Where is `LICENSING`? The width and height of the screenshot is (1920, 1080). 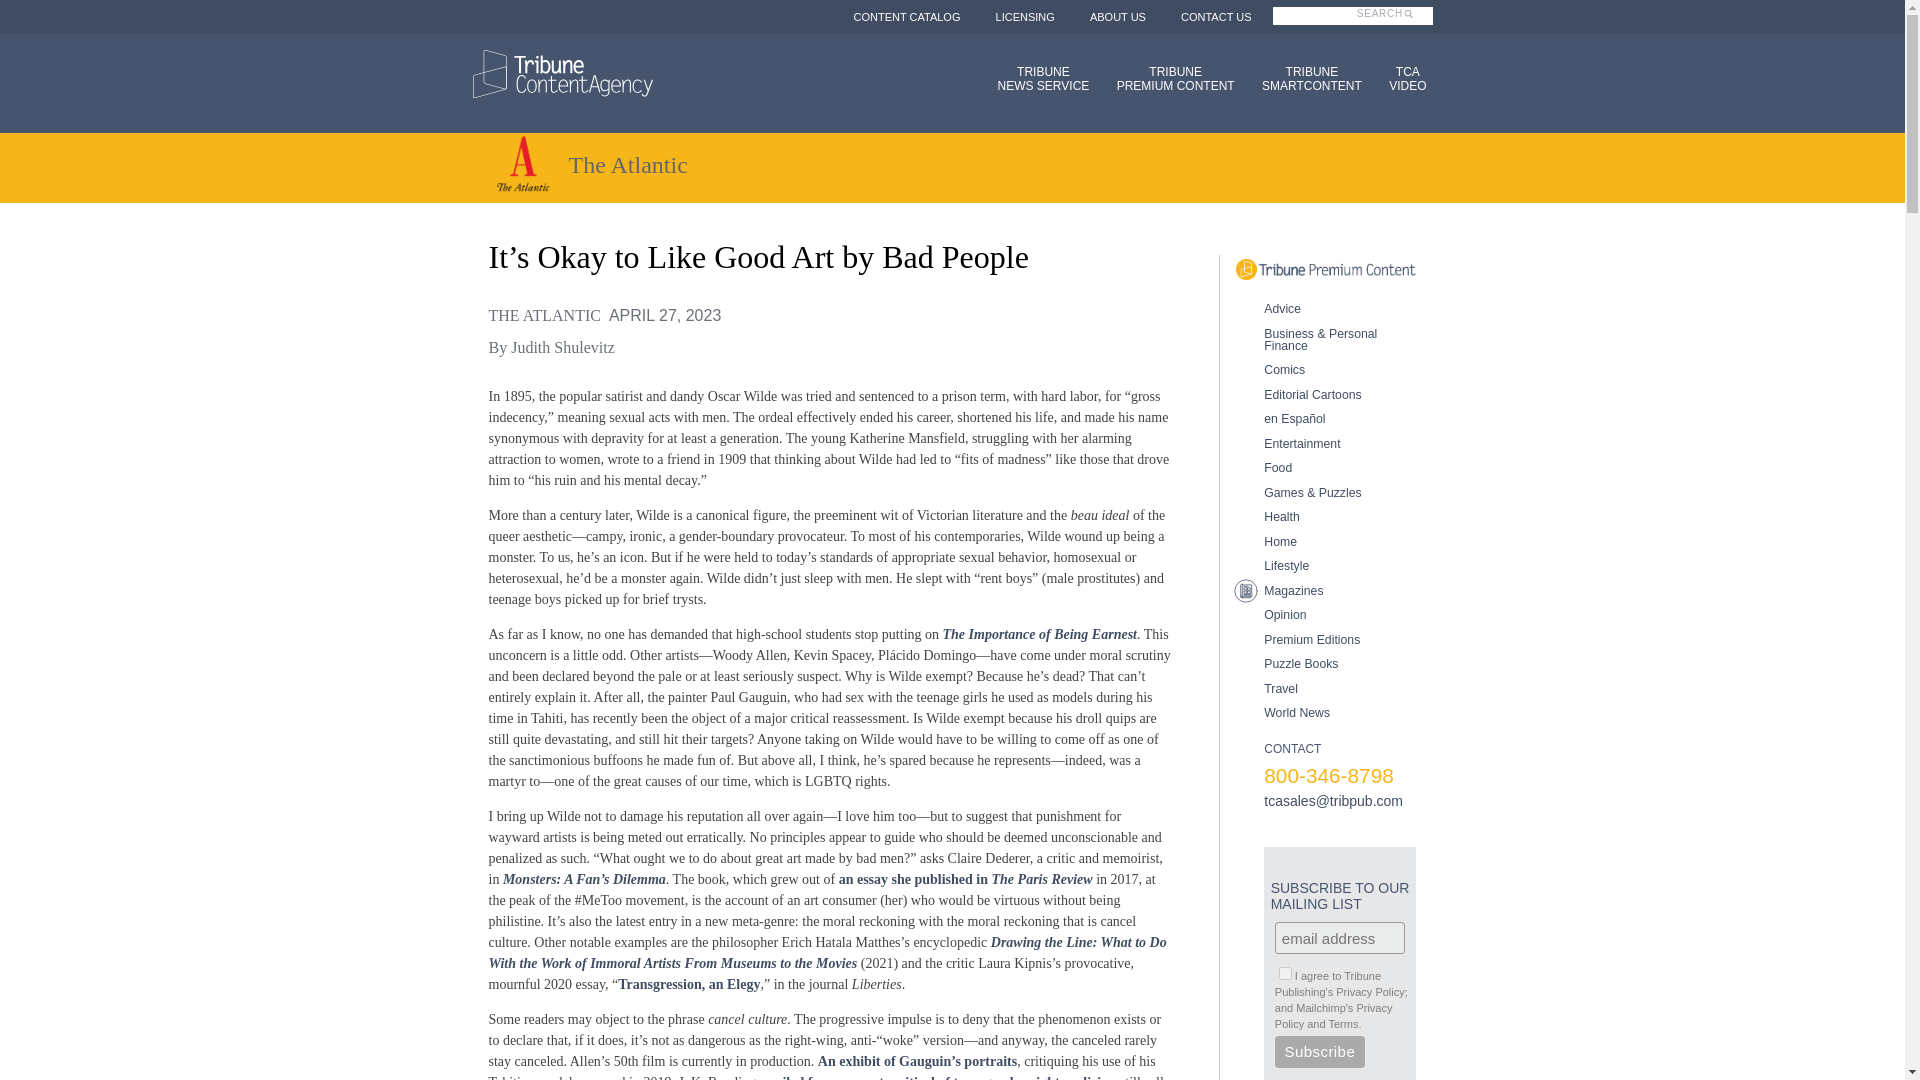 LICENSING is located at coordinates (1169, 78).